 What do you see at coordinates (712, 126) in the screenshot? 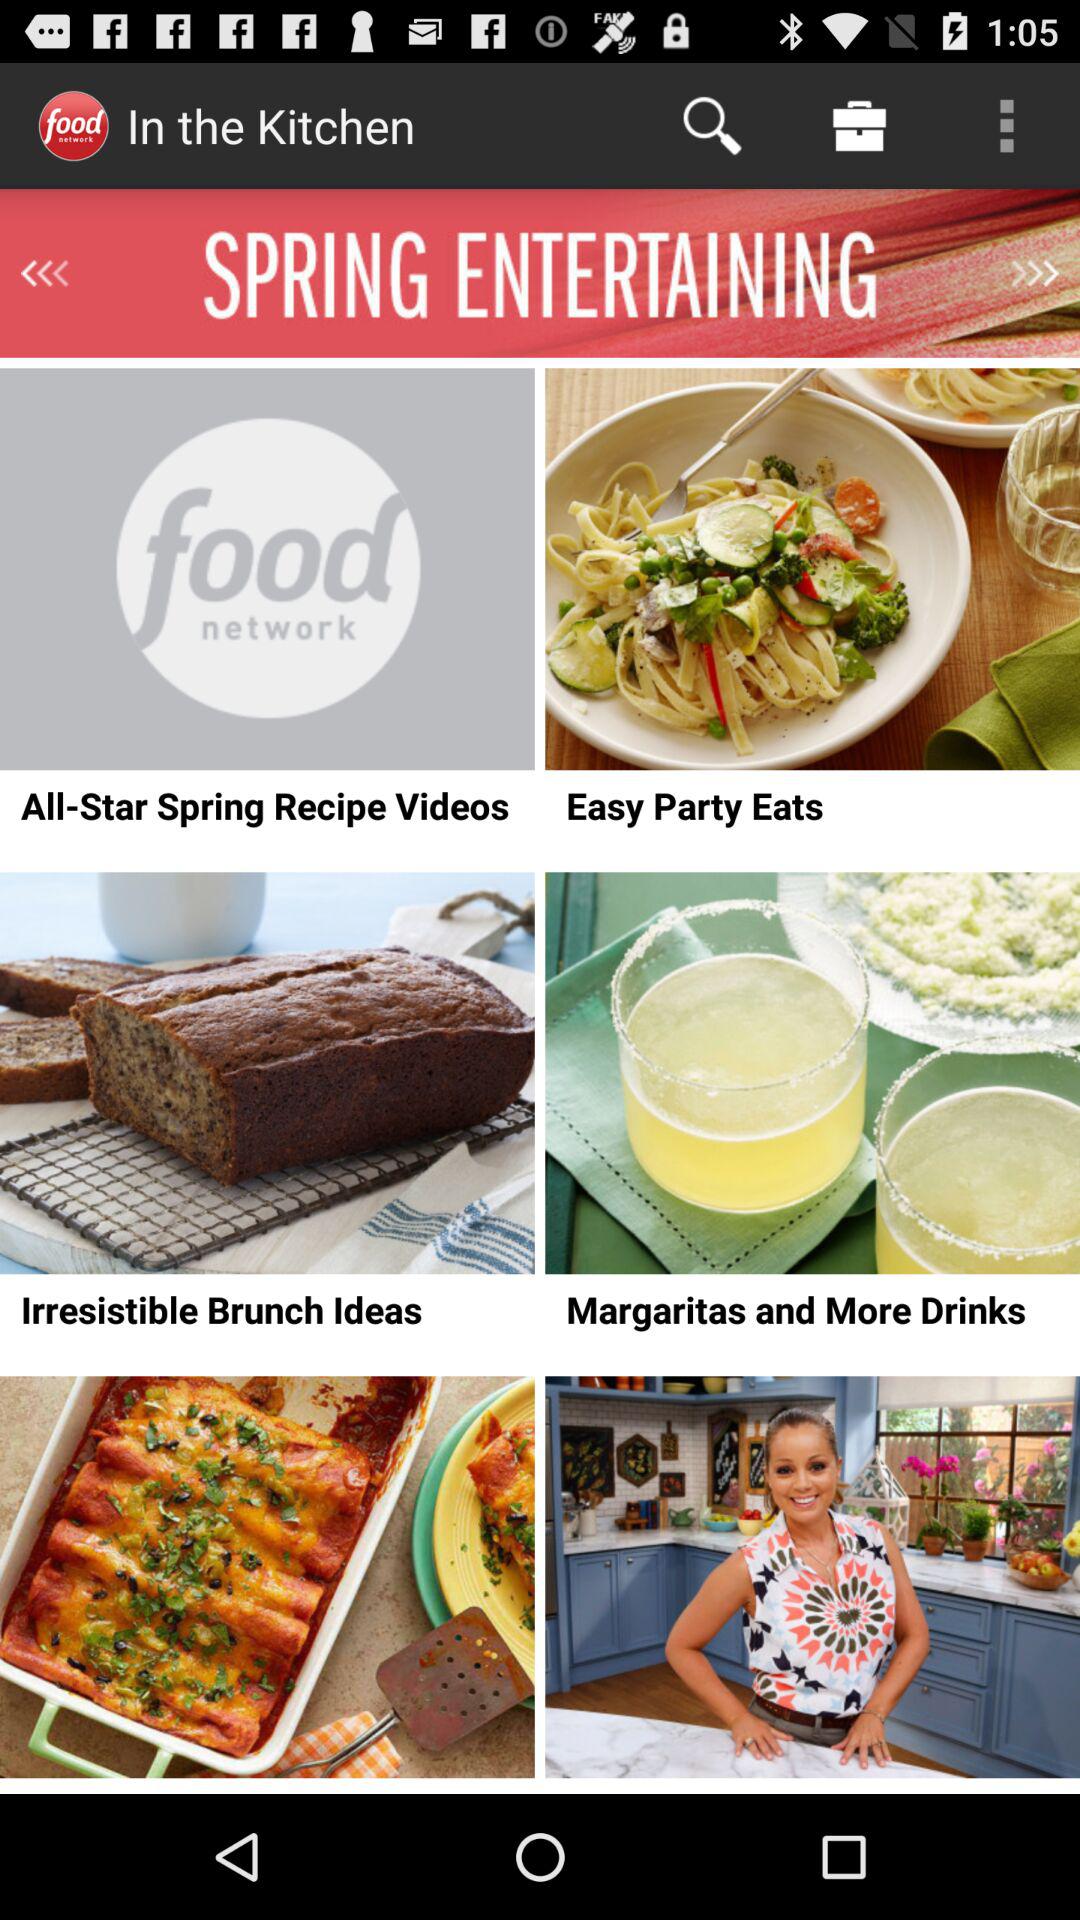
I see `tap the icon next to in the kitchen item` at bounding box center [712, 126].